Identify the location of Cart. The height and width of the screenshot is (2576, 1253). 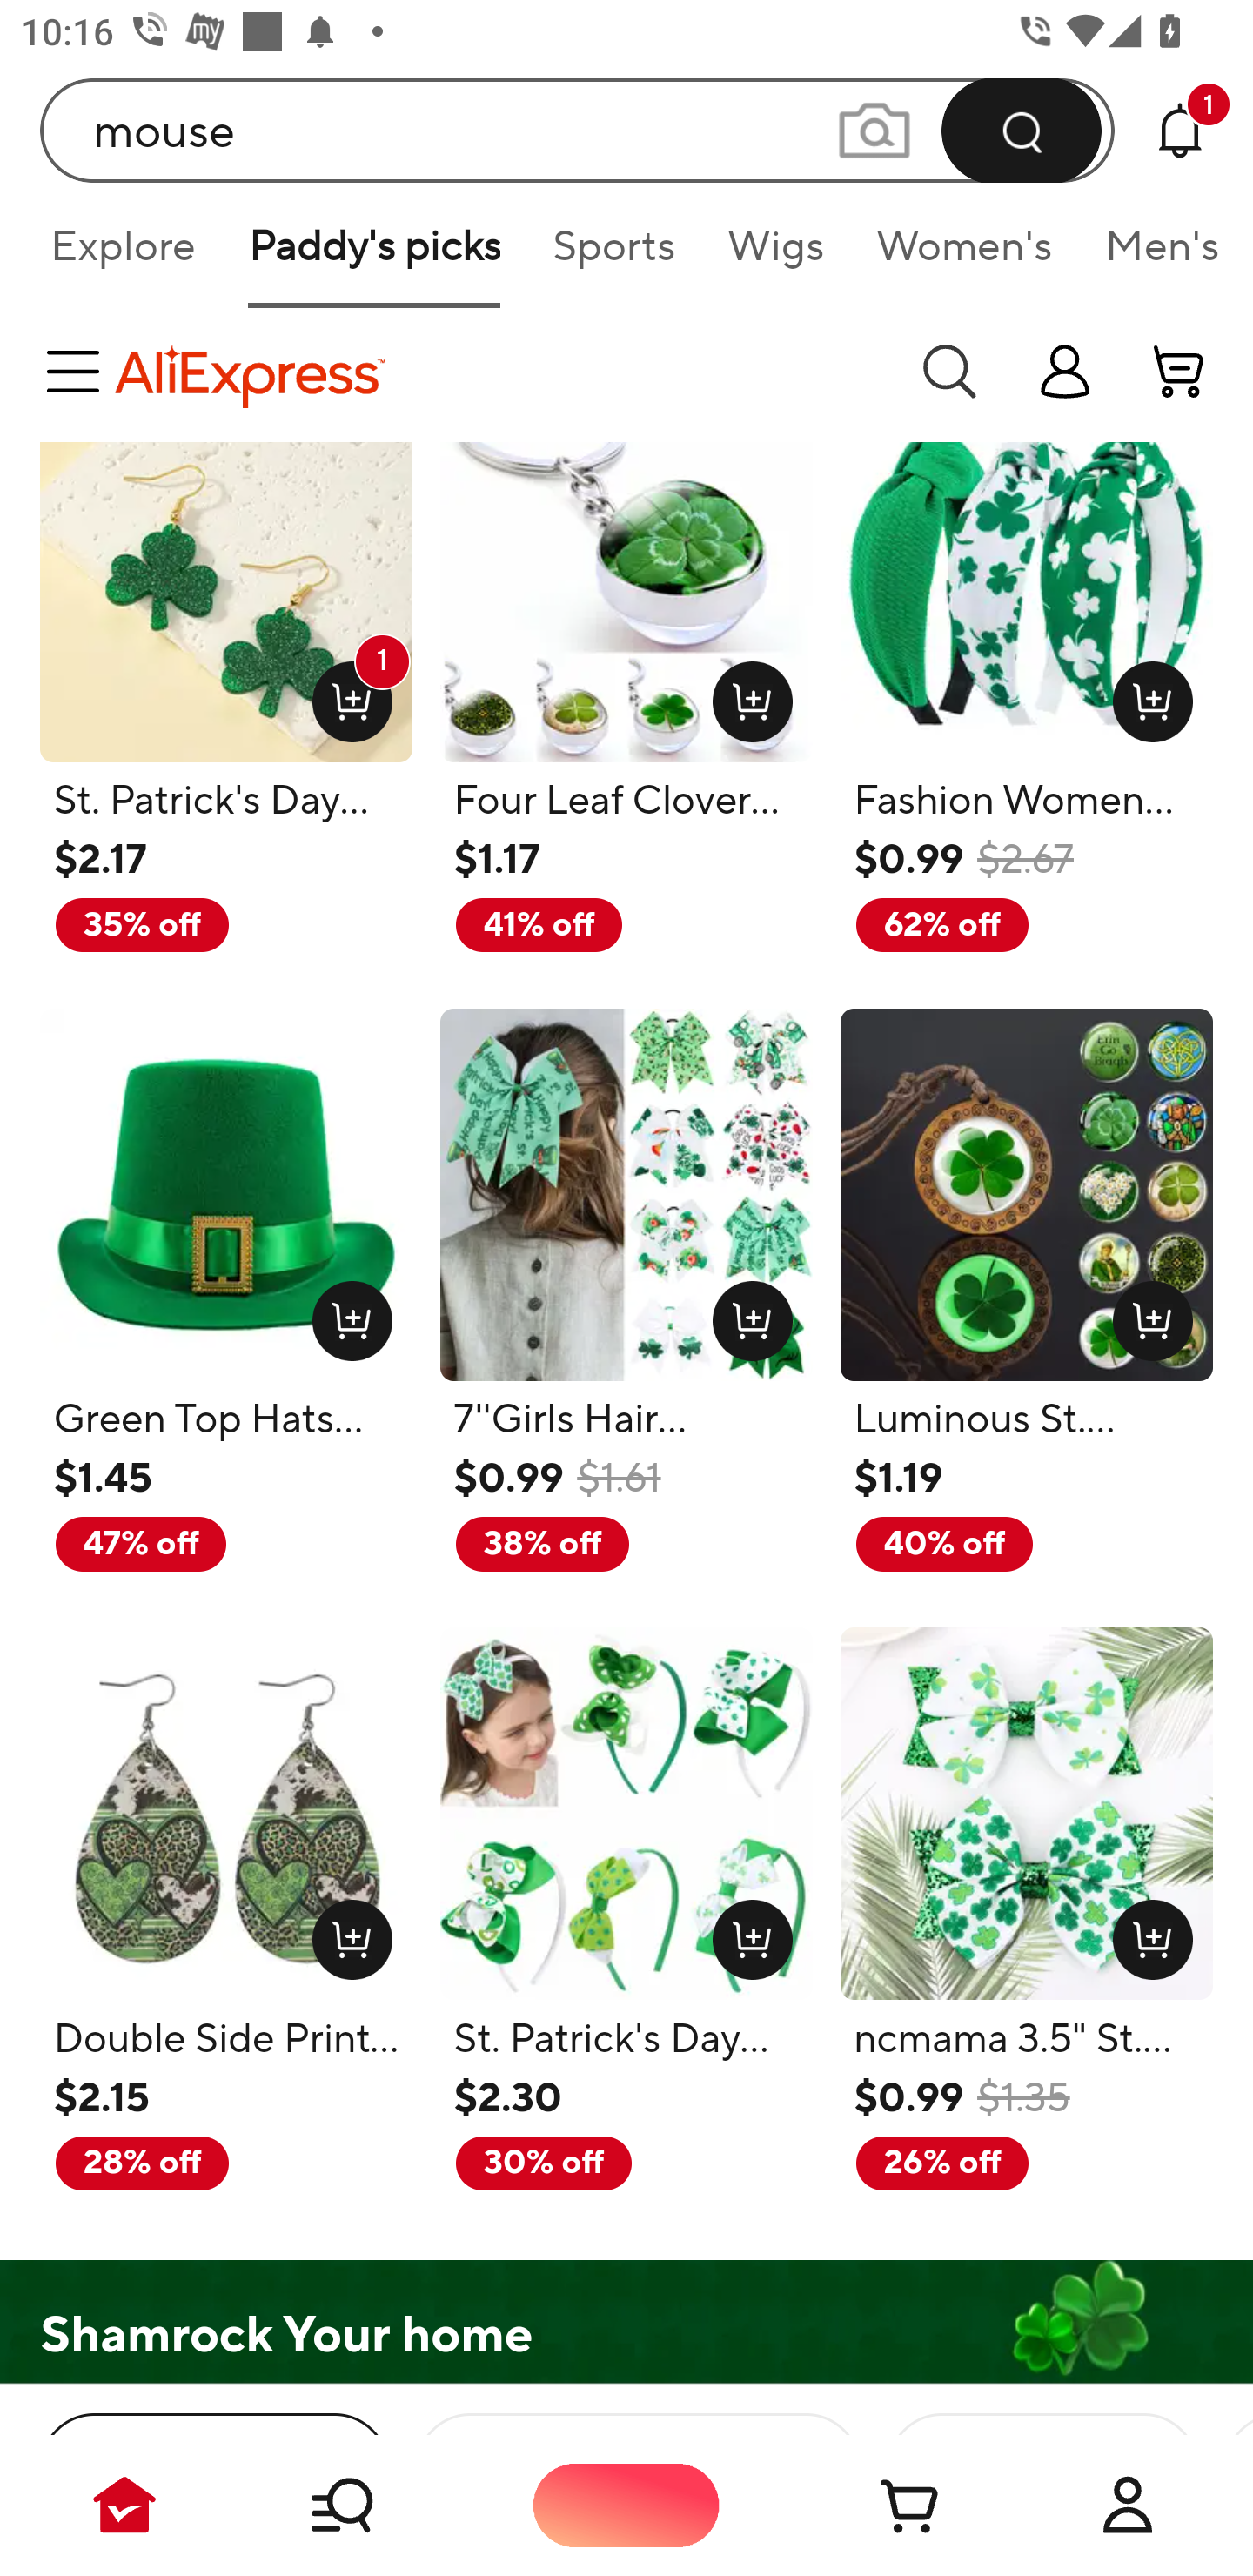
(877, 2505).